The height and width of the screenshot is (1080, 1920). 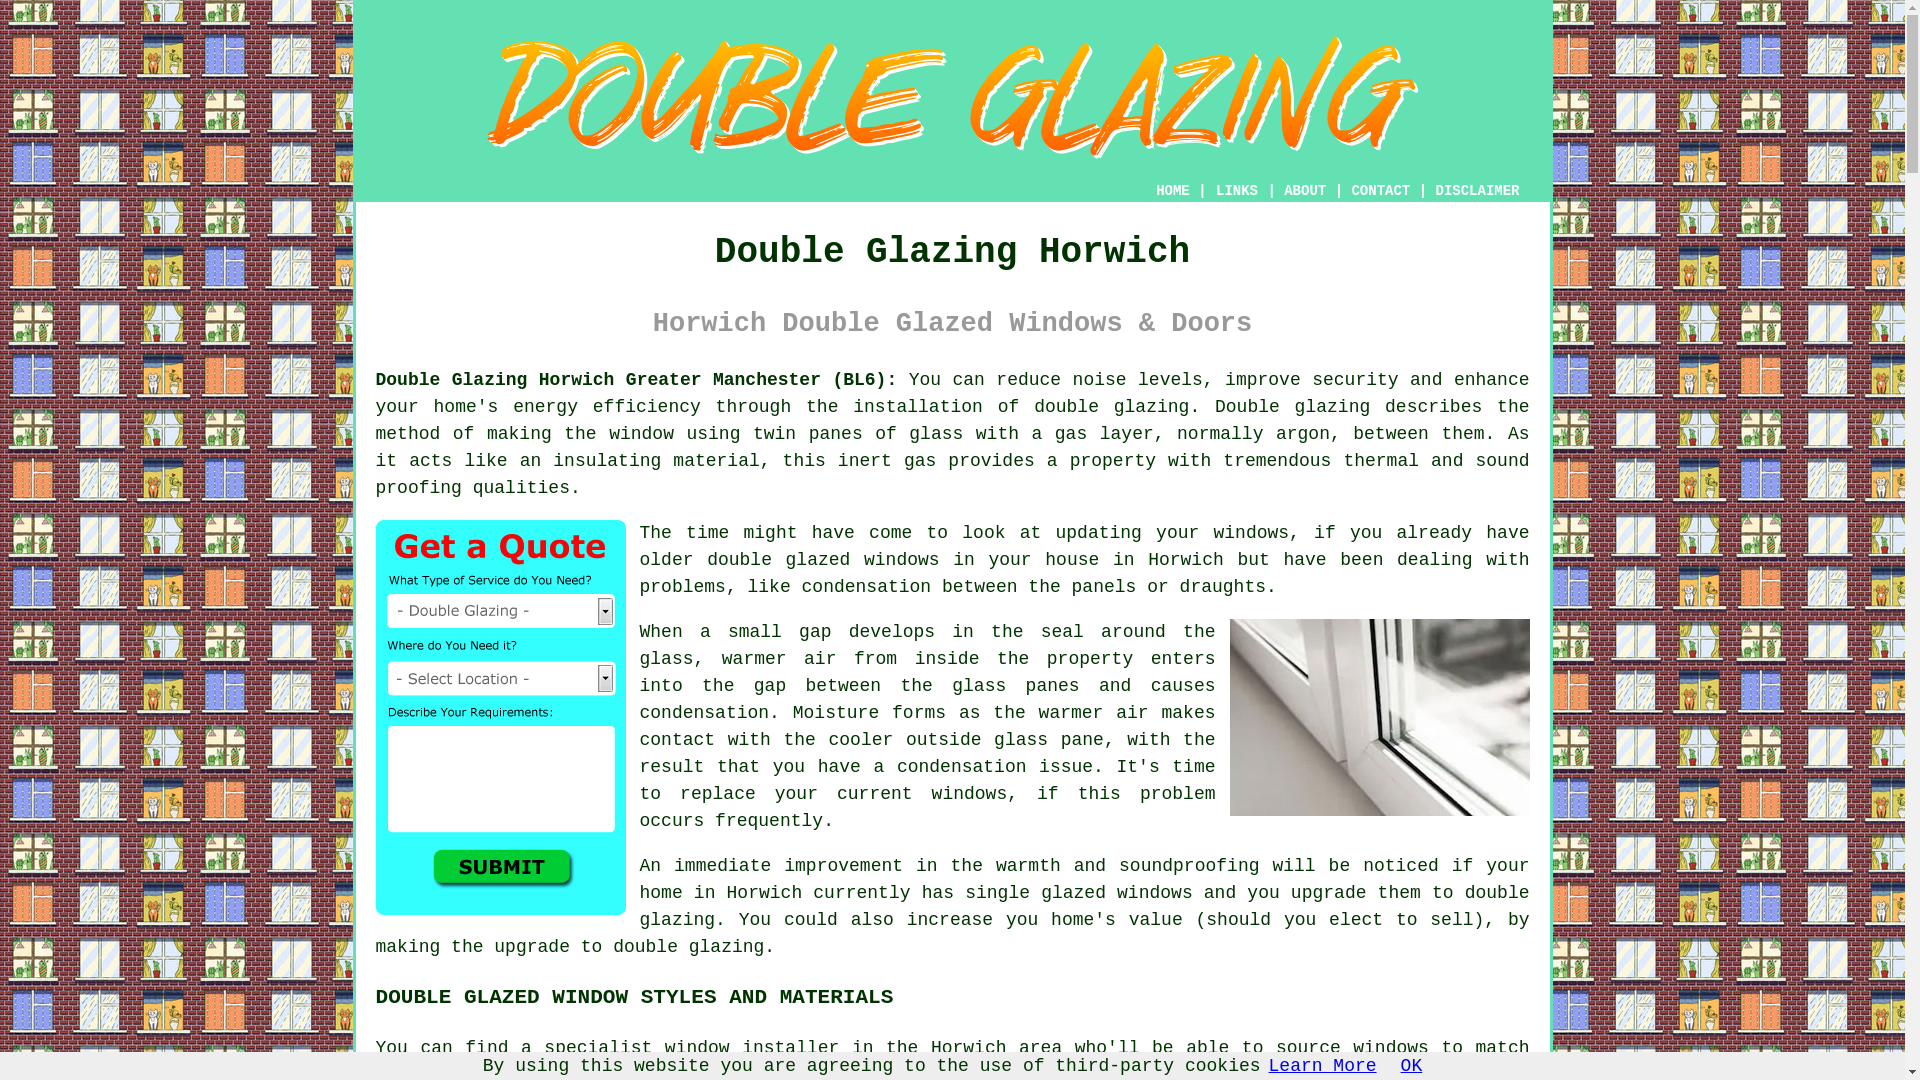 What do you see at coordinates (952, 98) in the screenshot?
I see `Double Glazing Horwich` at bounding box center [952, 98].